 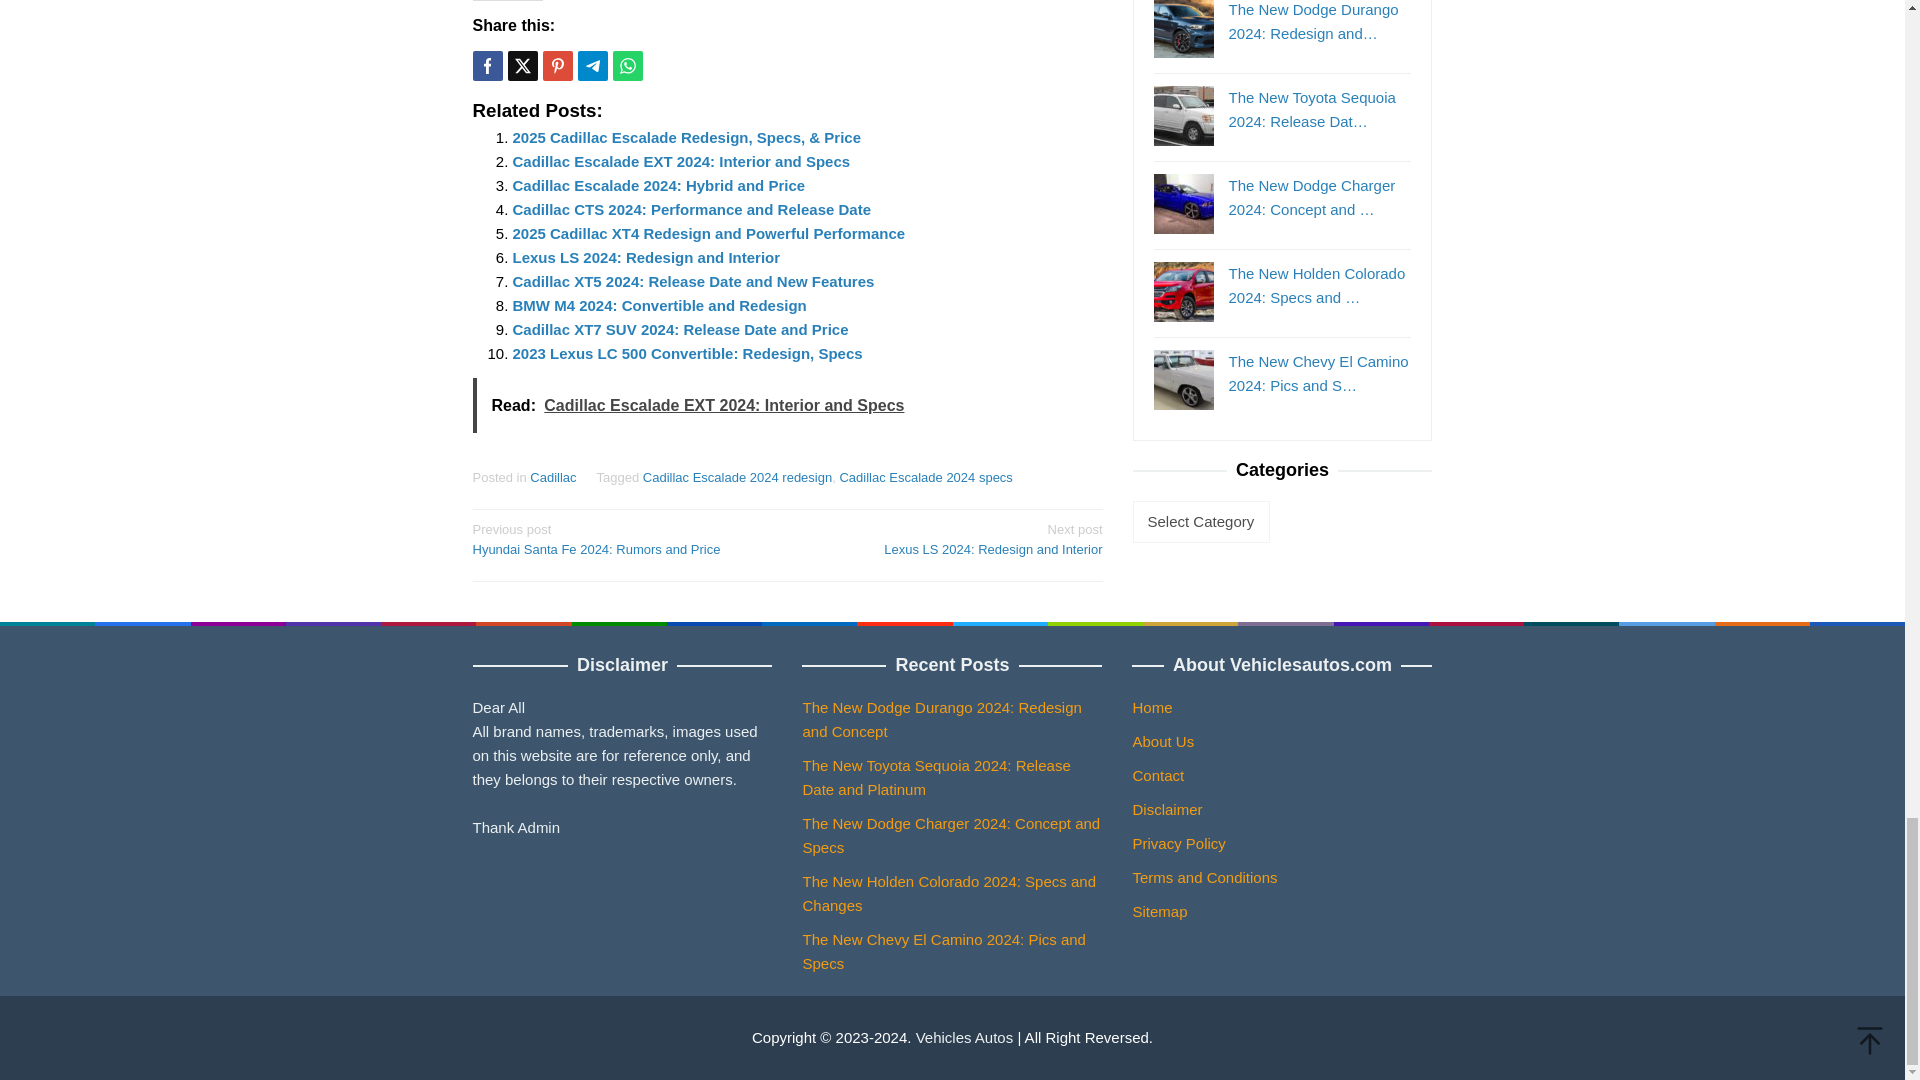 I want to click on Cadillac XT7 SUV 2024: Release Date and Price, so click(x=680, y=329).